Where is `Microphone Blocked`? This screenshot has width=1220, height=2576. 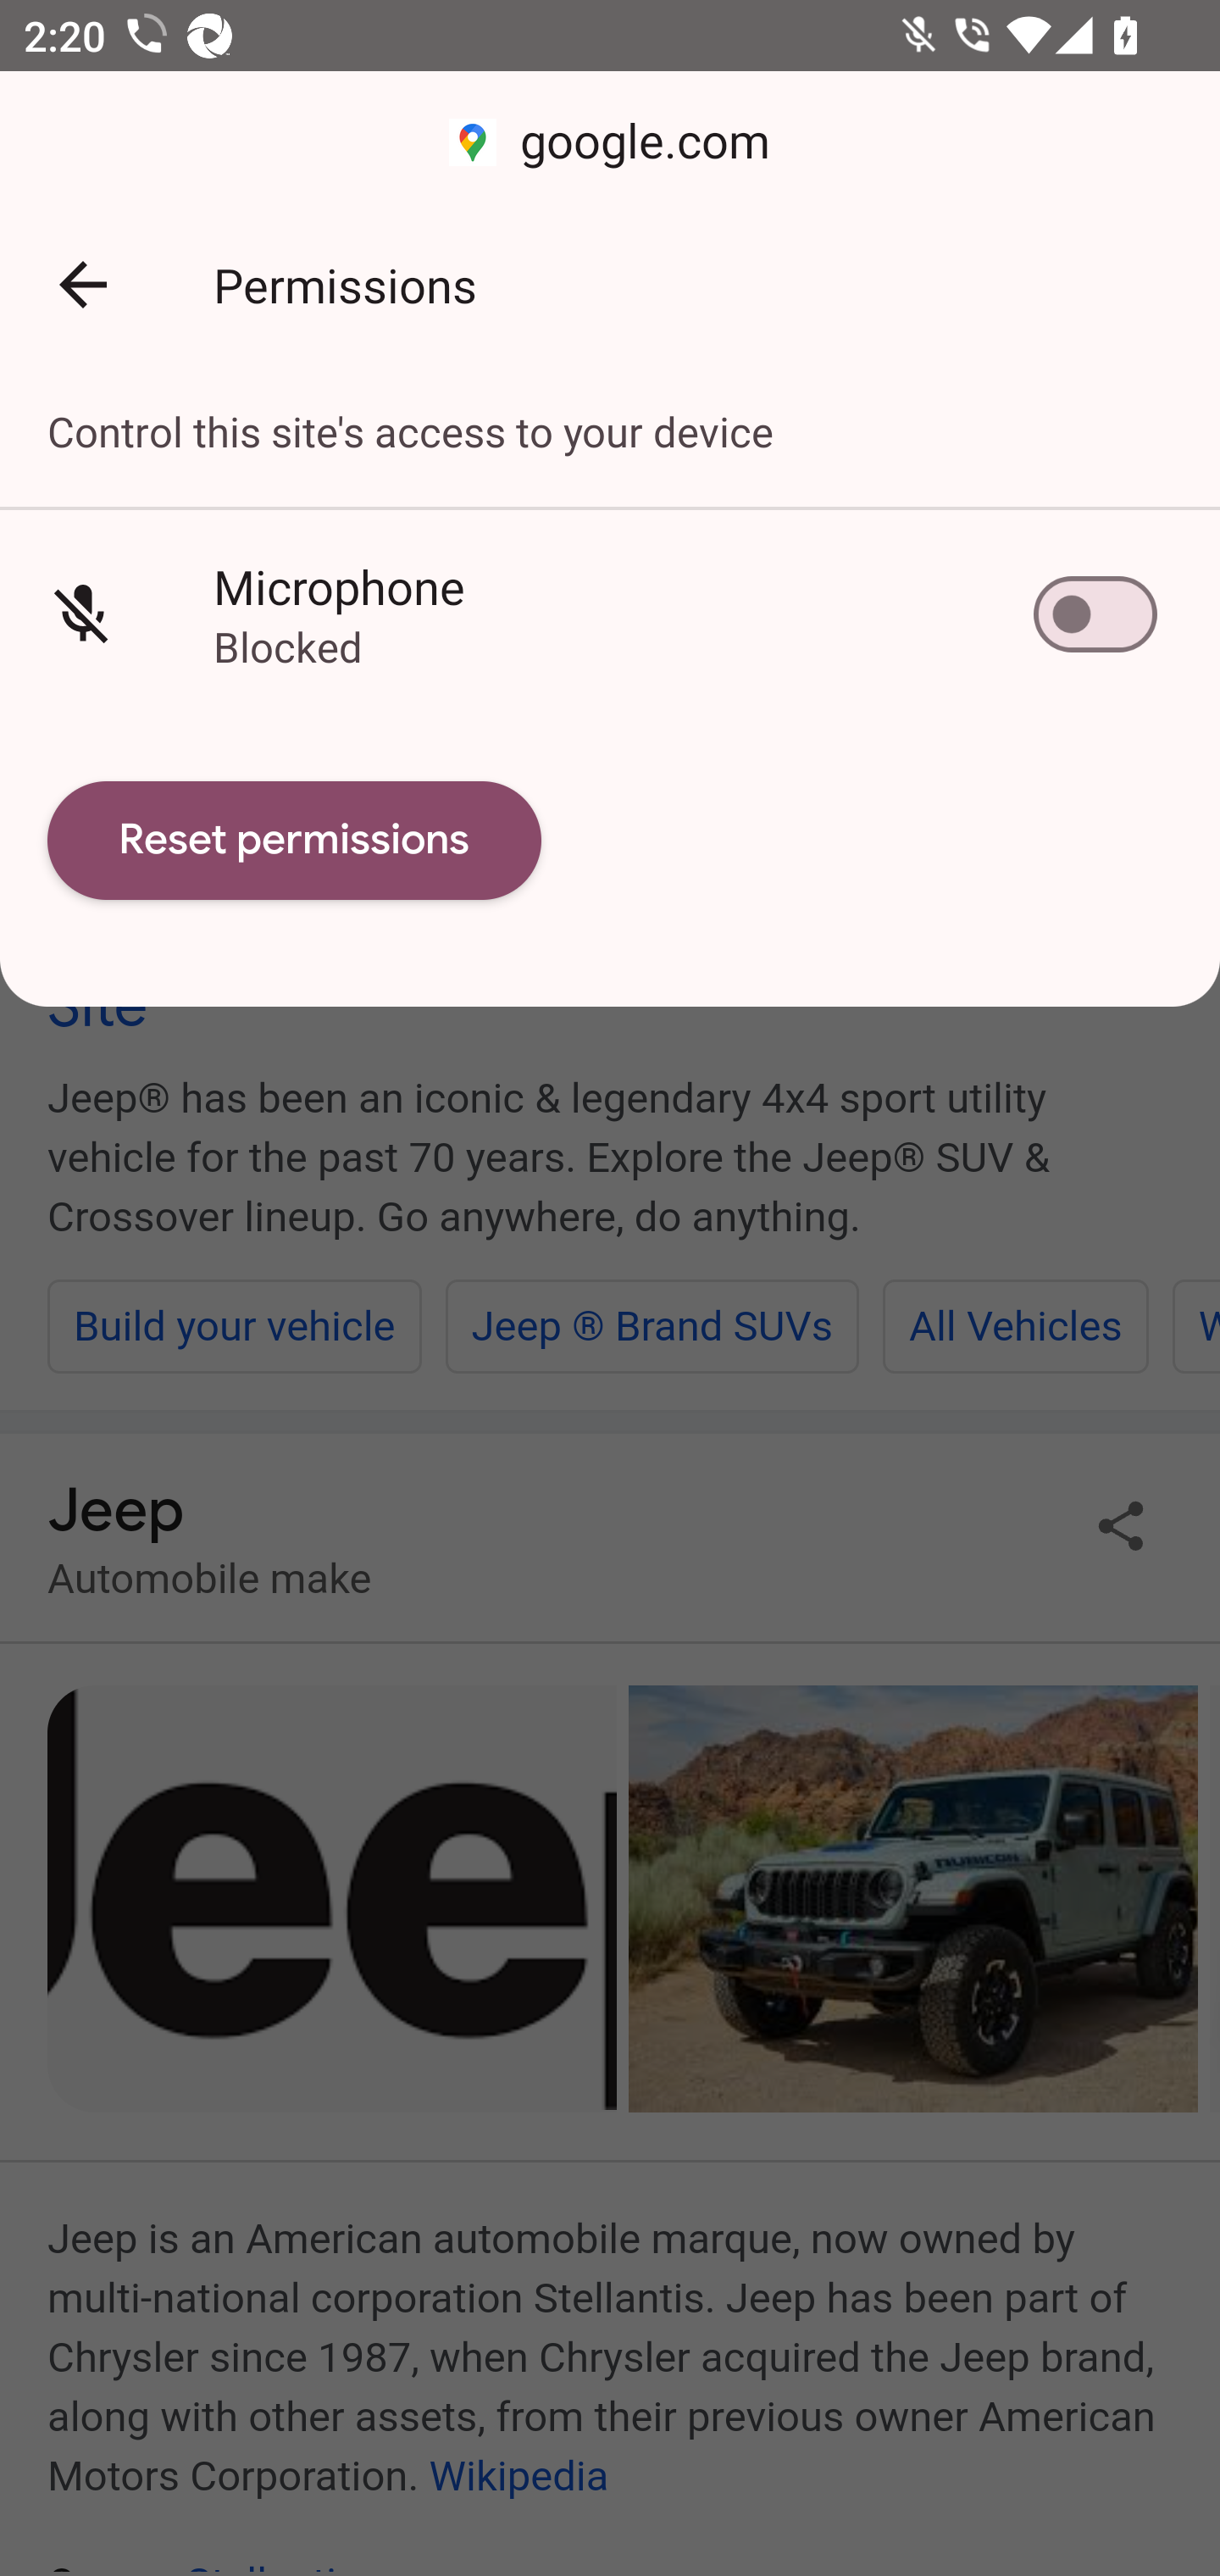
Microphone Blocked is located at coordinates (610, 613).